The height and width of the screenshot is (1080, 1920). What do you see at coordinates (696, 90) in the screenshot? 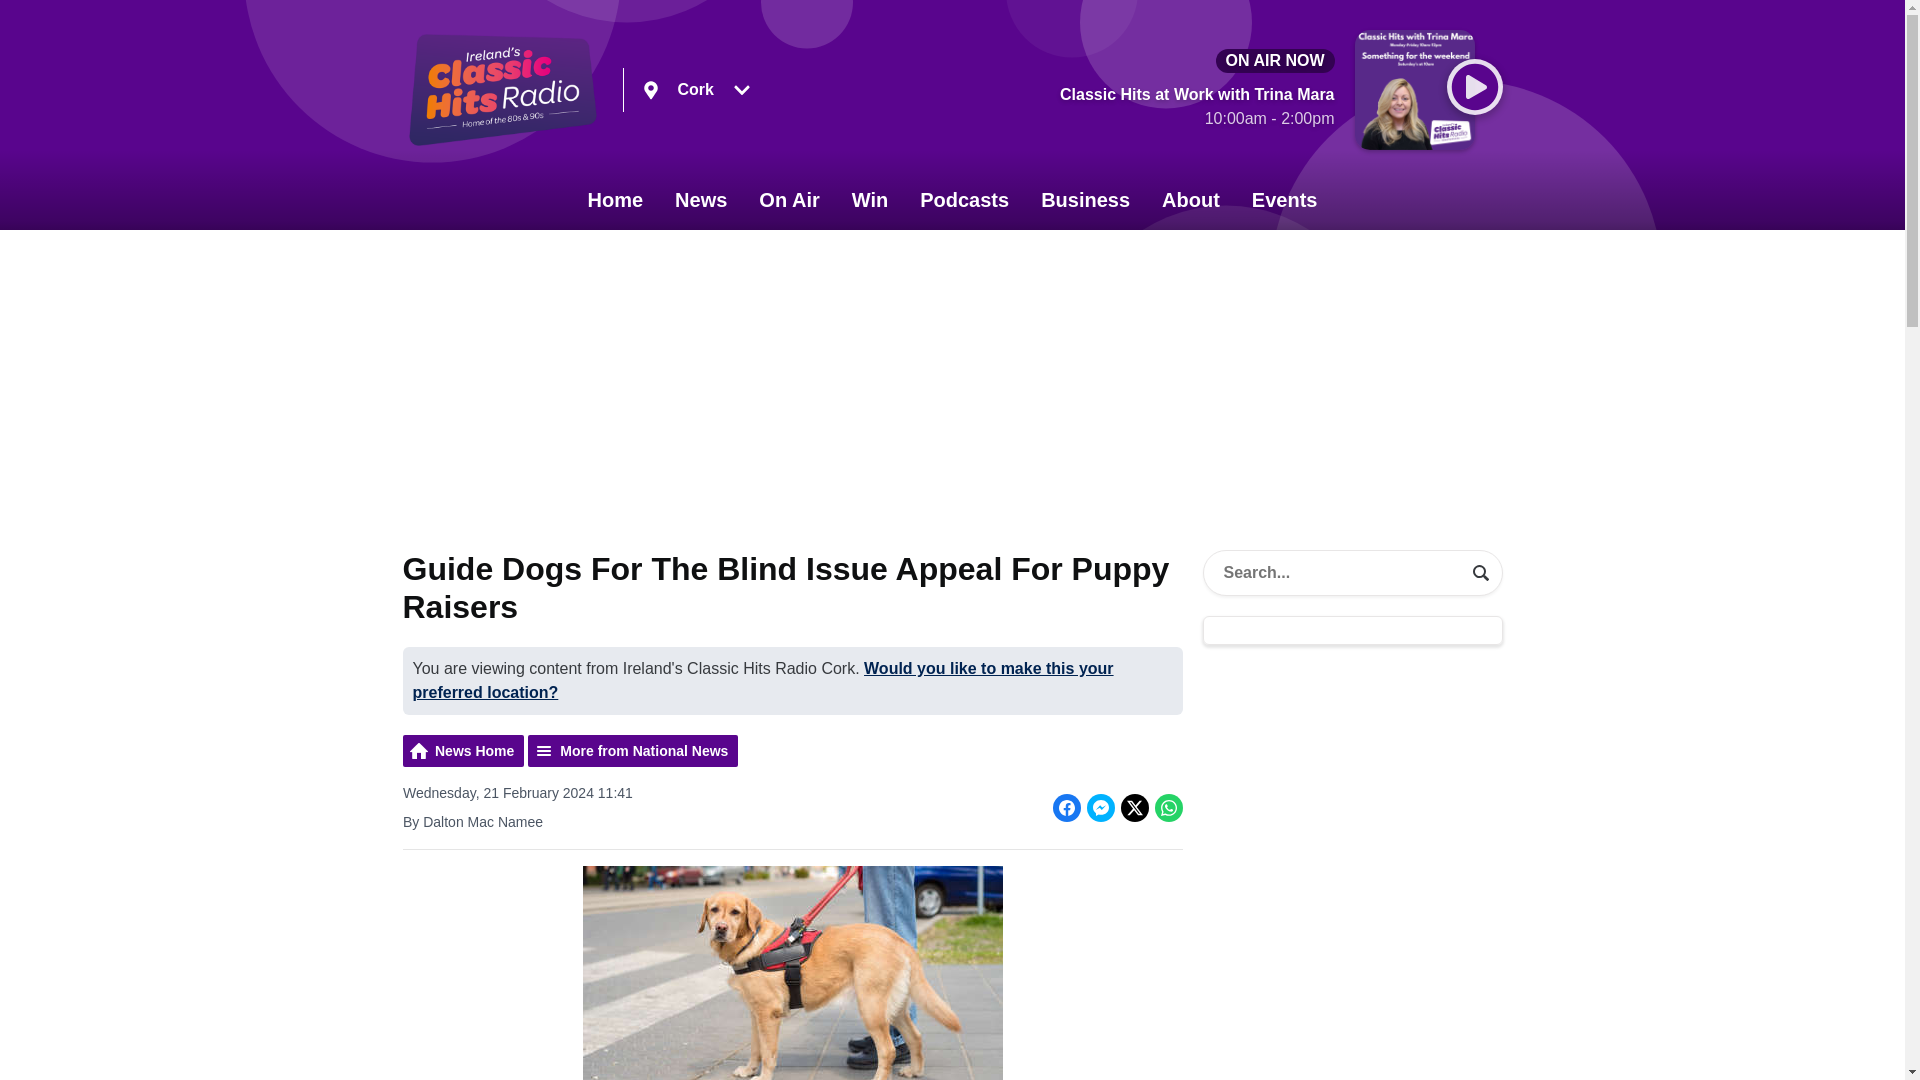
I see `Cork` at bounding box center [696, 90].